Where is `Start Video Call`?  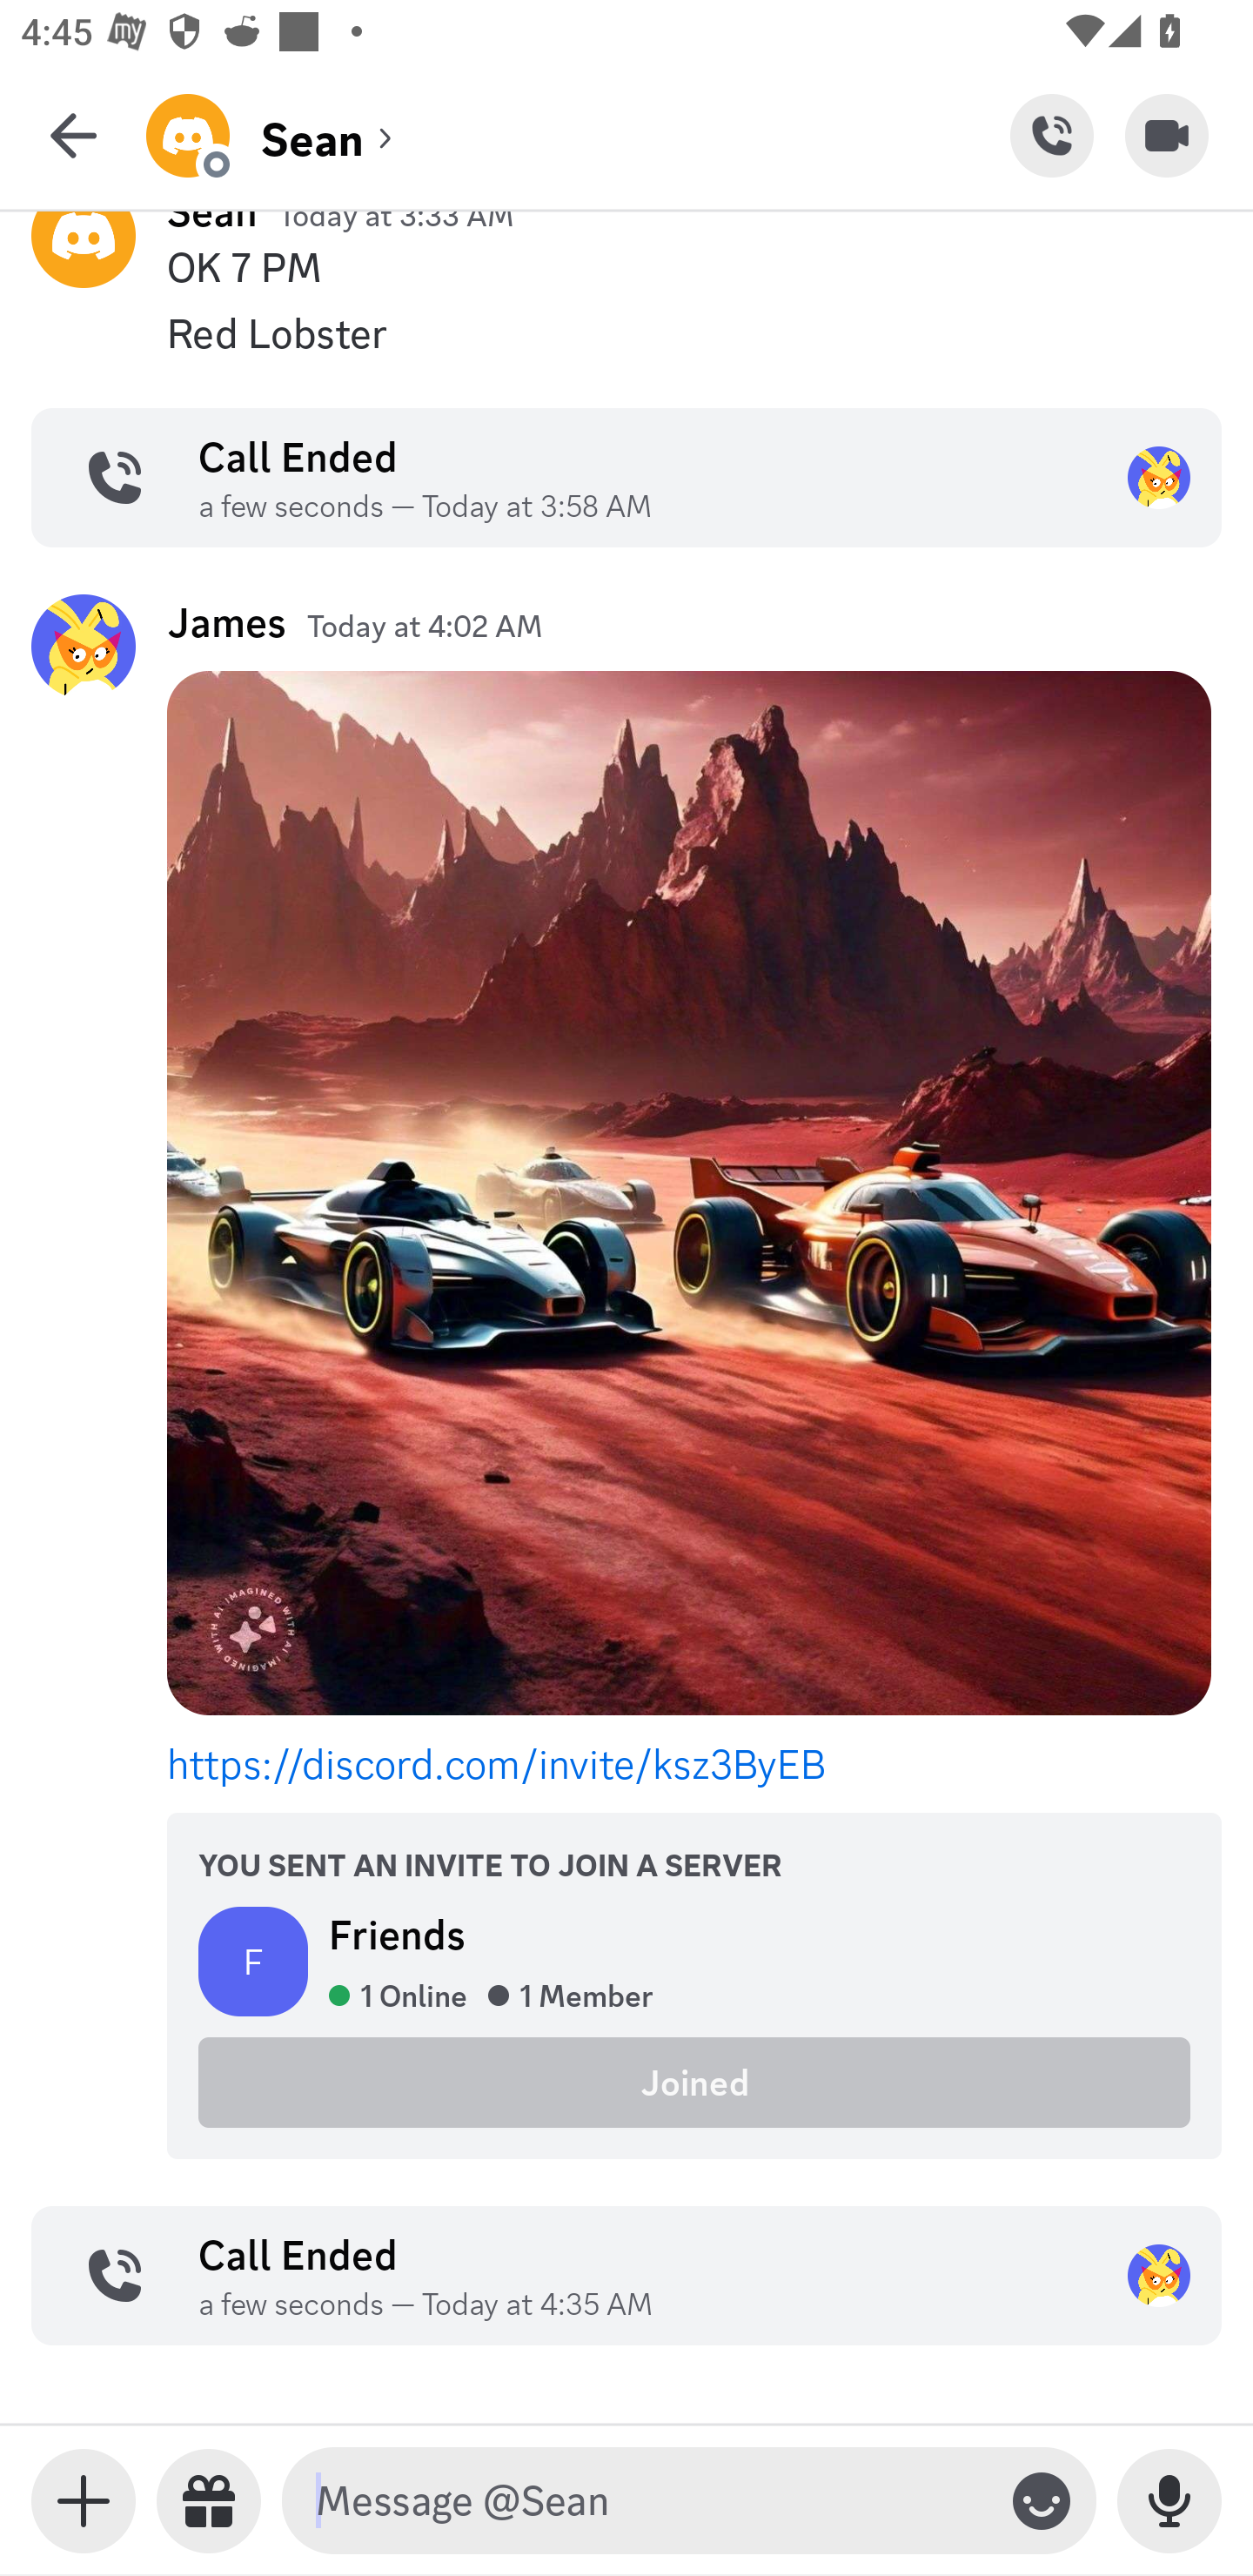 Start Video Call is located at coordinates (1167, 135).